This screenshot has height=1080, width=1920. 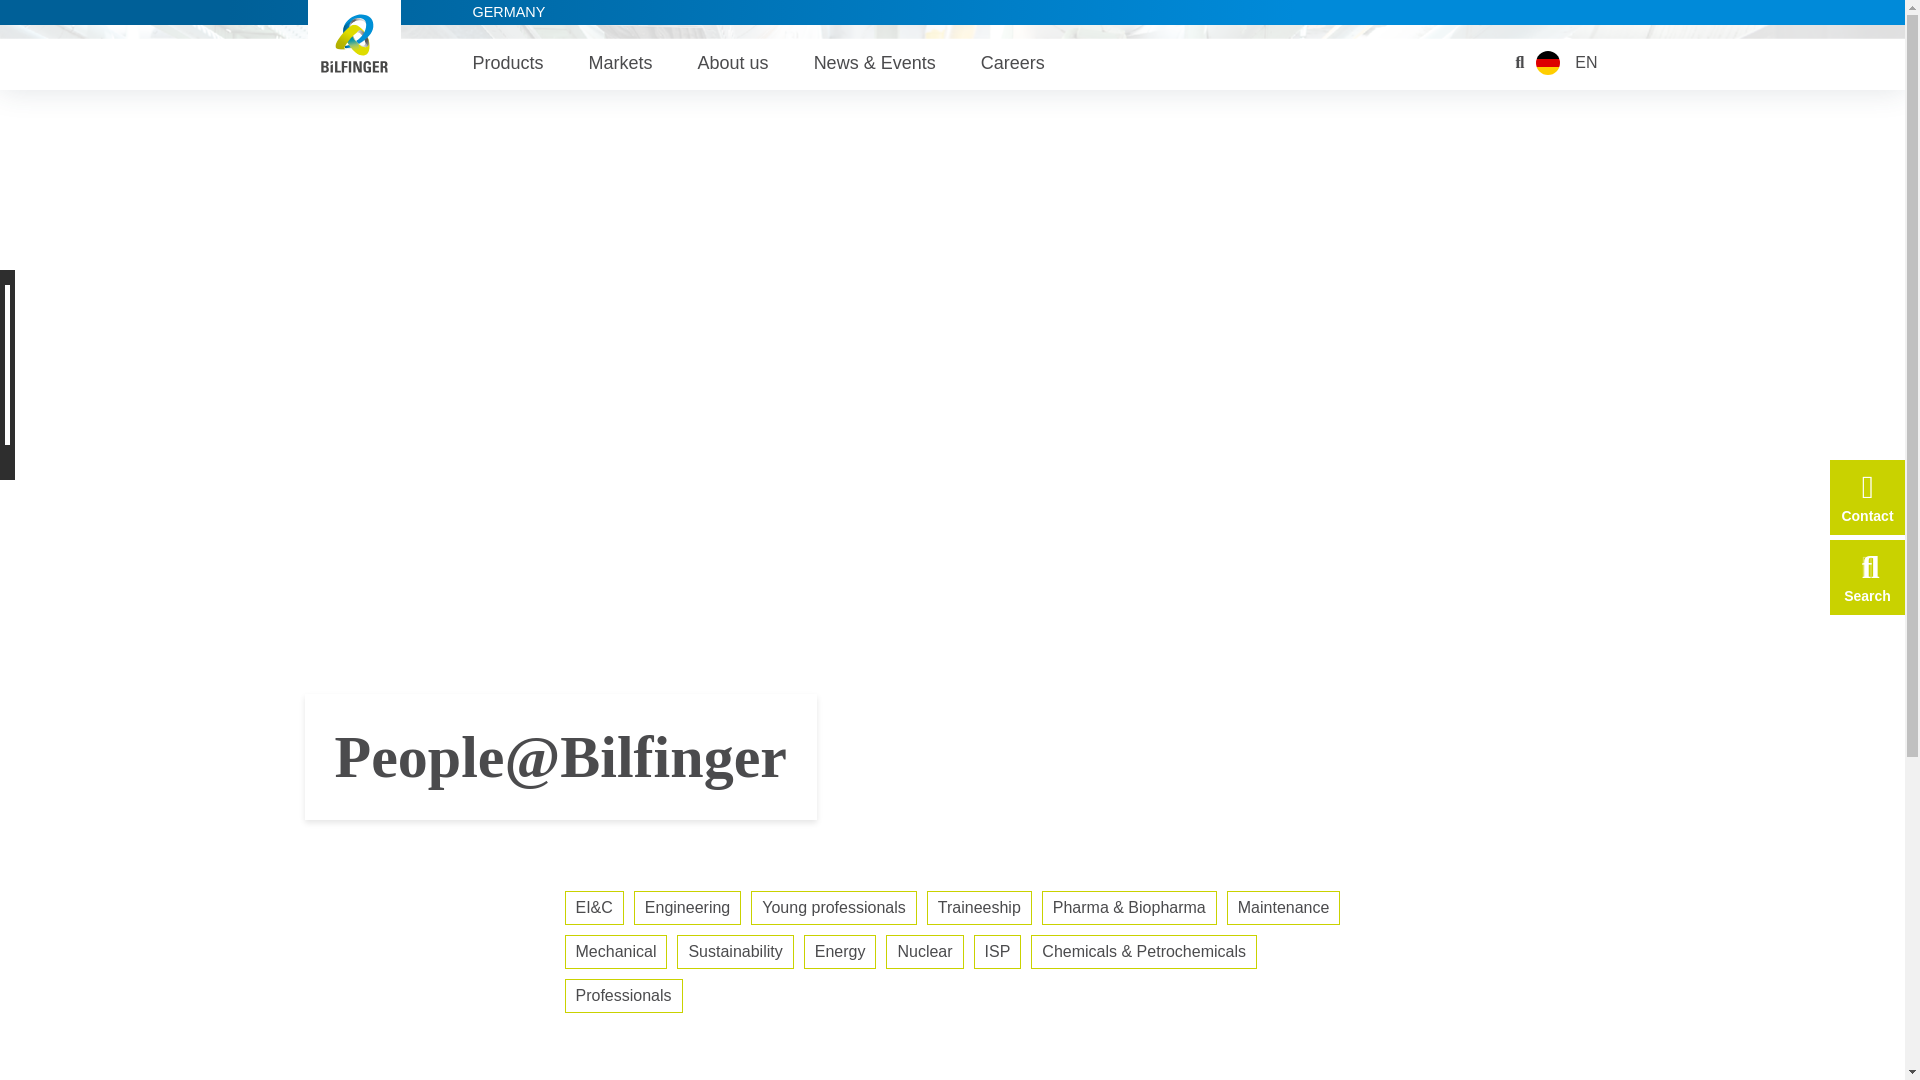 I want to click on Markets, so click(x=620, y=70).